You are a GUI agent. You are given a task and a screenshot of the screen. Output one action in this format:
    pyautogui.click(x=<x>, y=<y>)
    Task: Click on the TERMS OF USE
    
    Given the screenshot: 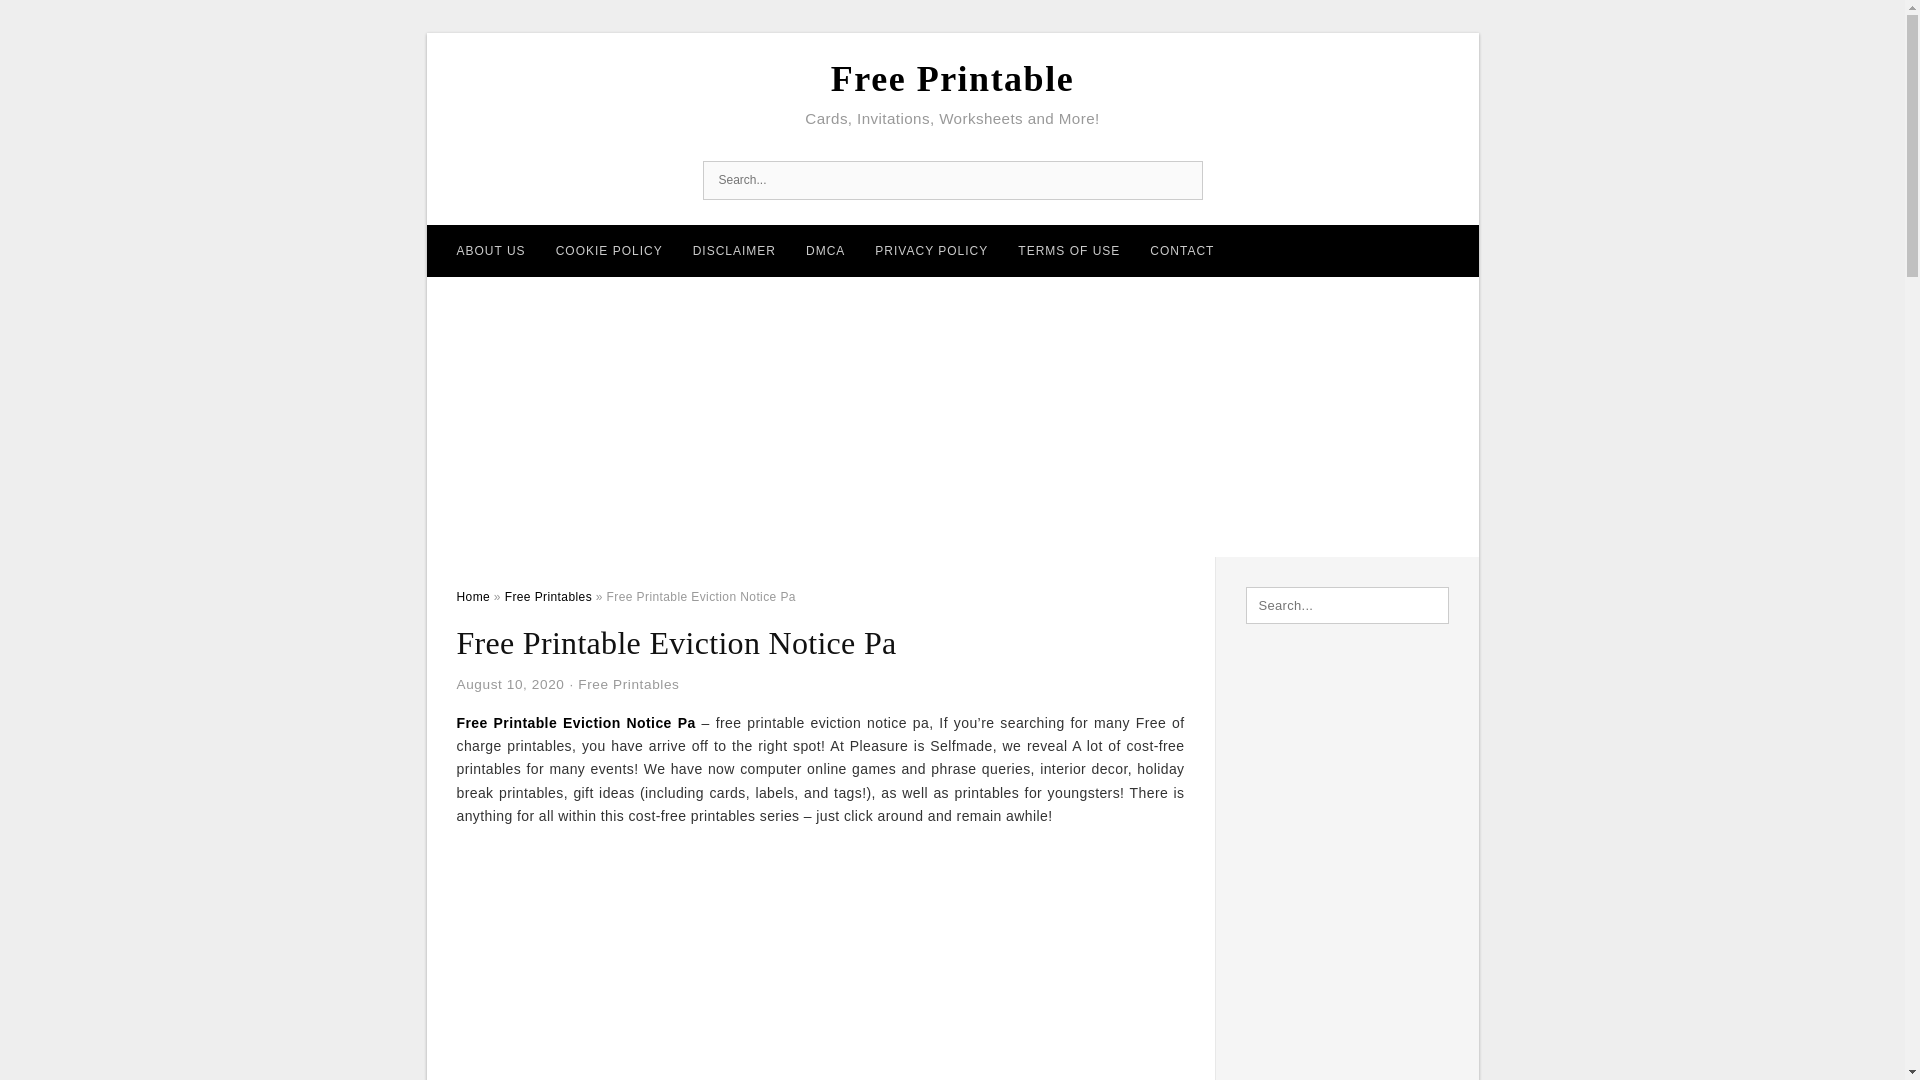 What is the action you would take?
    pyautogui.click(x=1068, y=250)
    